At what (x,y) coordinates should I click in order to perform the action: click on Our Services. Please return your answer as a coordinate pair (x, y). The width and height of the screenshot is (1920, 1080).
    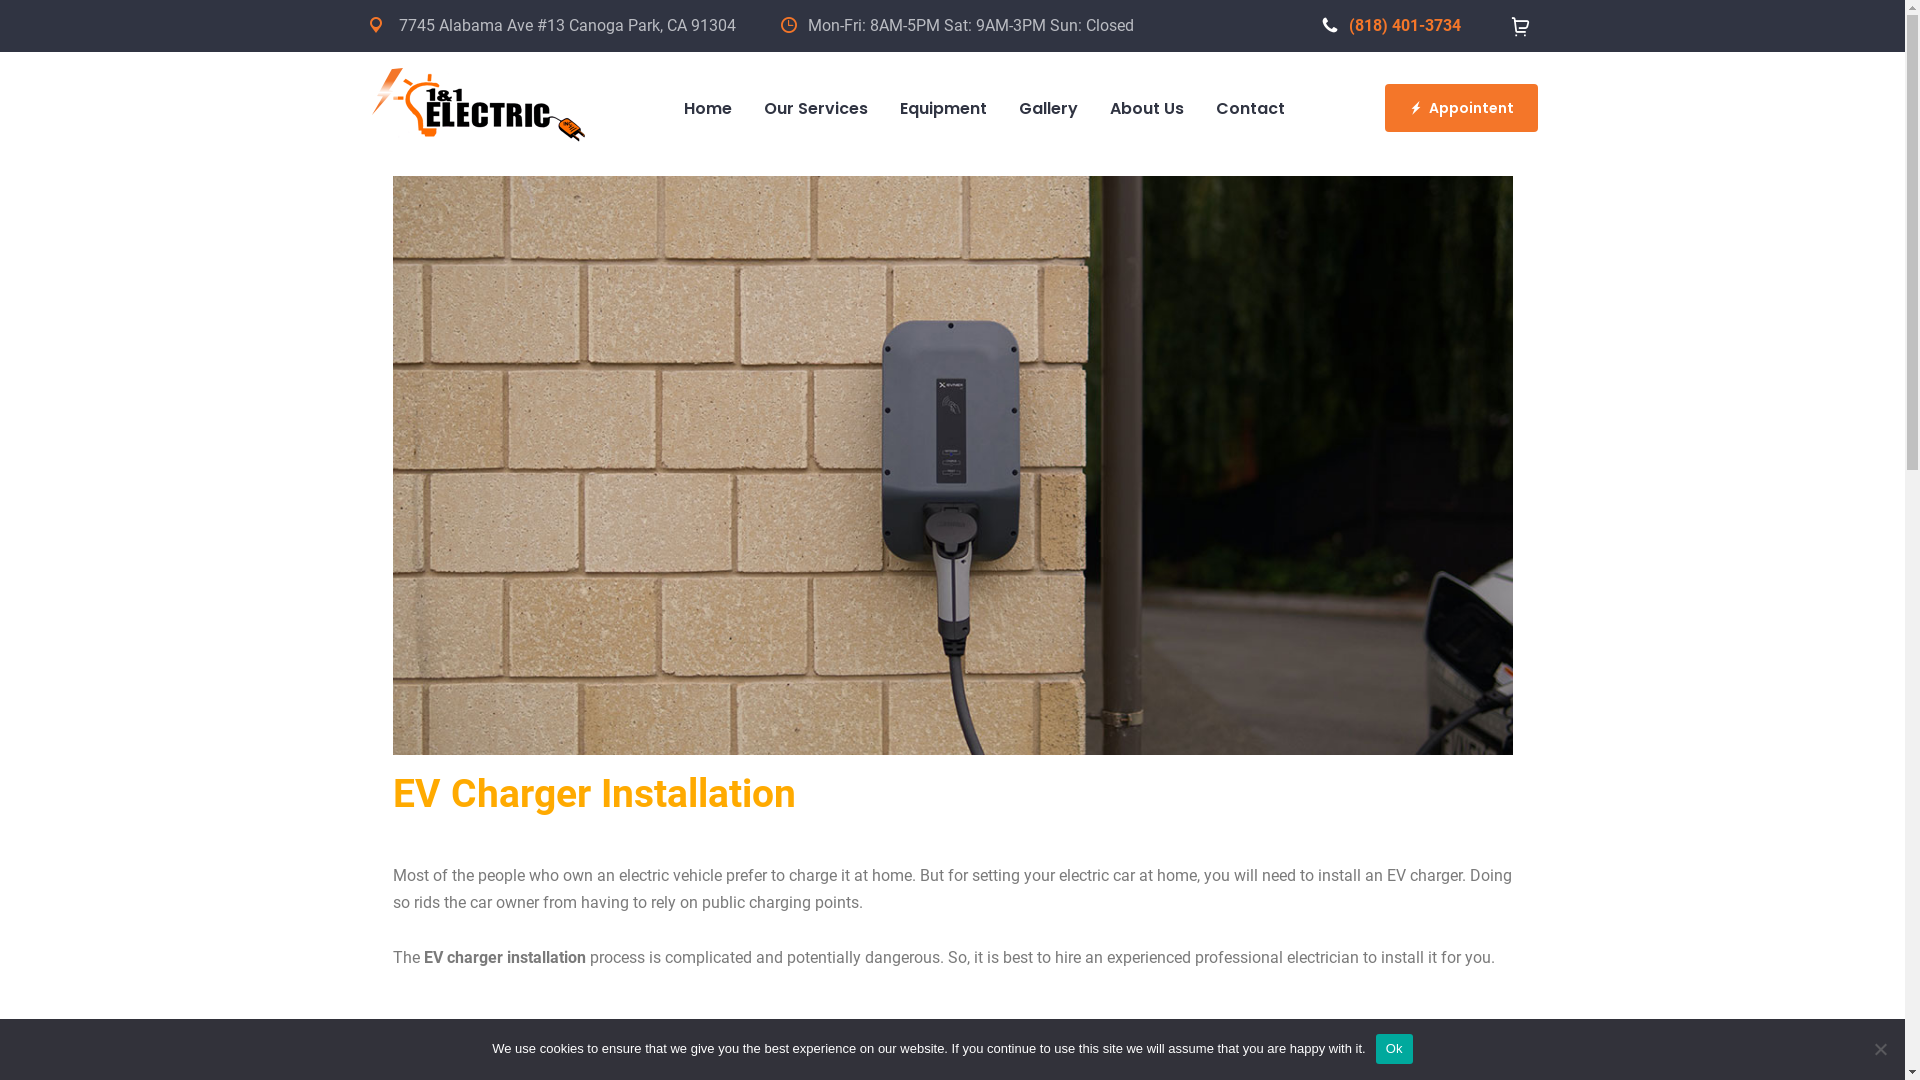
    Looking at the image, I should click on (816, 109).